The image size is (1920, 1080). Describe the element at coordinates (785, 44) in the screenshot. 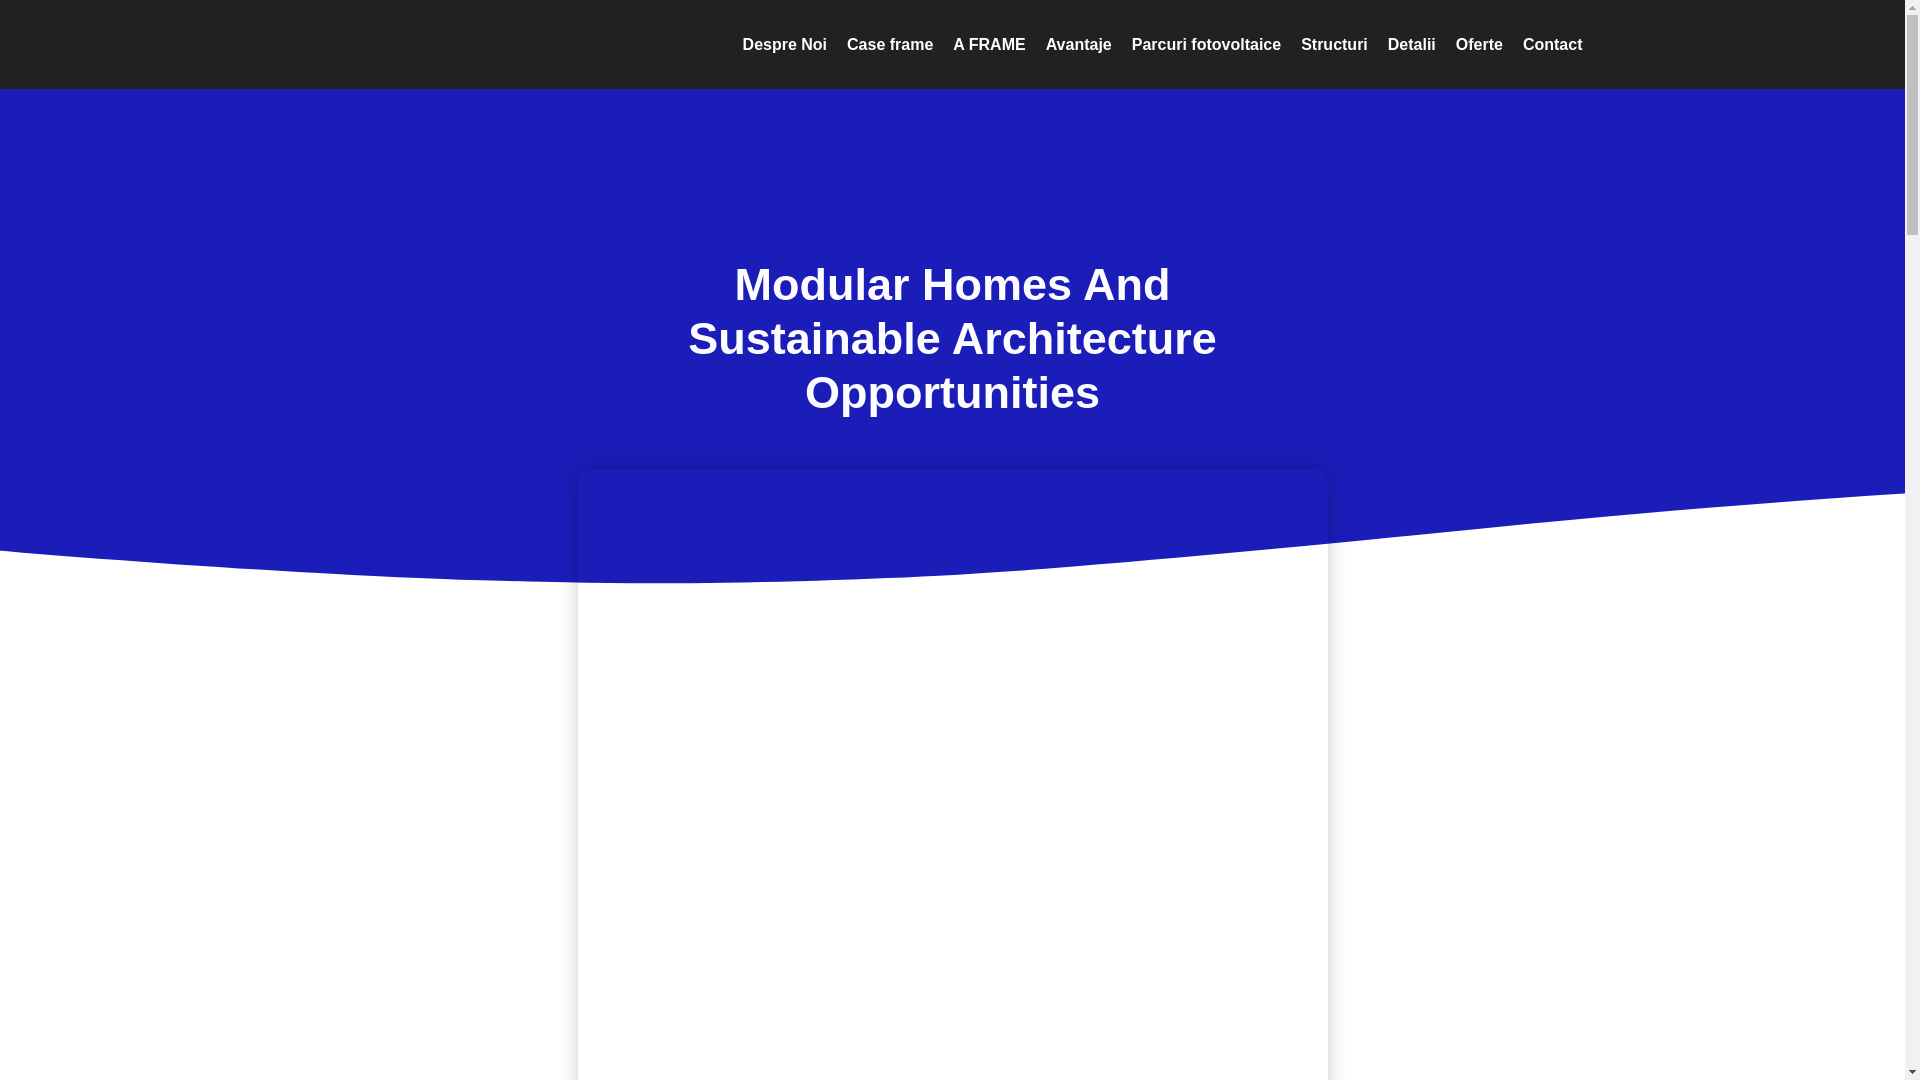

I see `Despre Noi` at that location.